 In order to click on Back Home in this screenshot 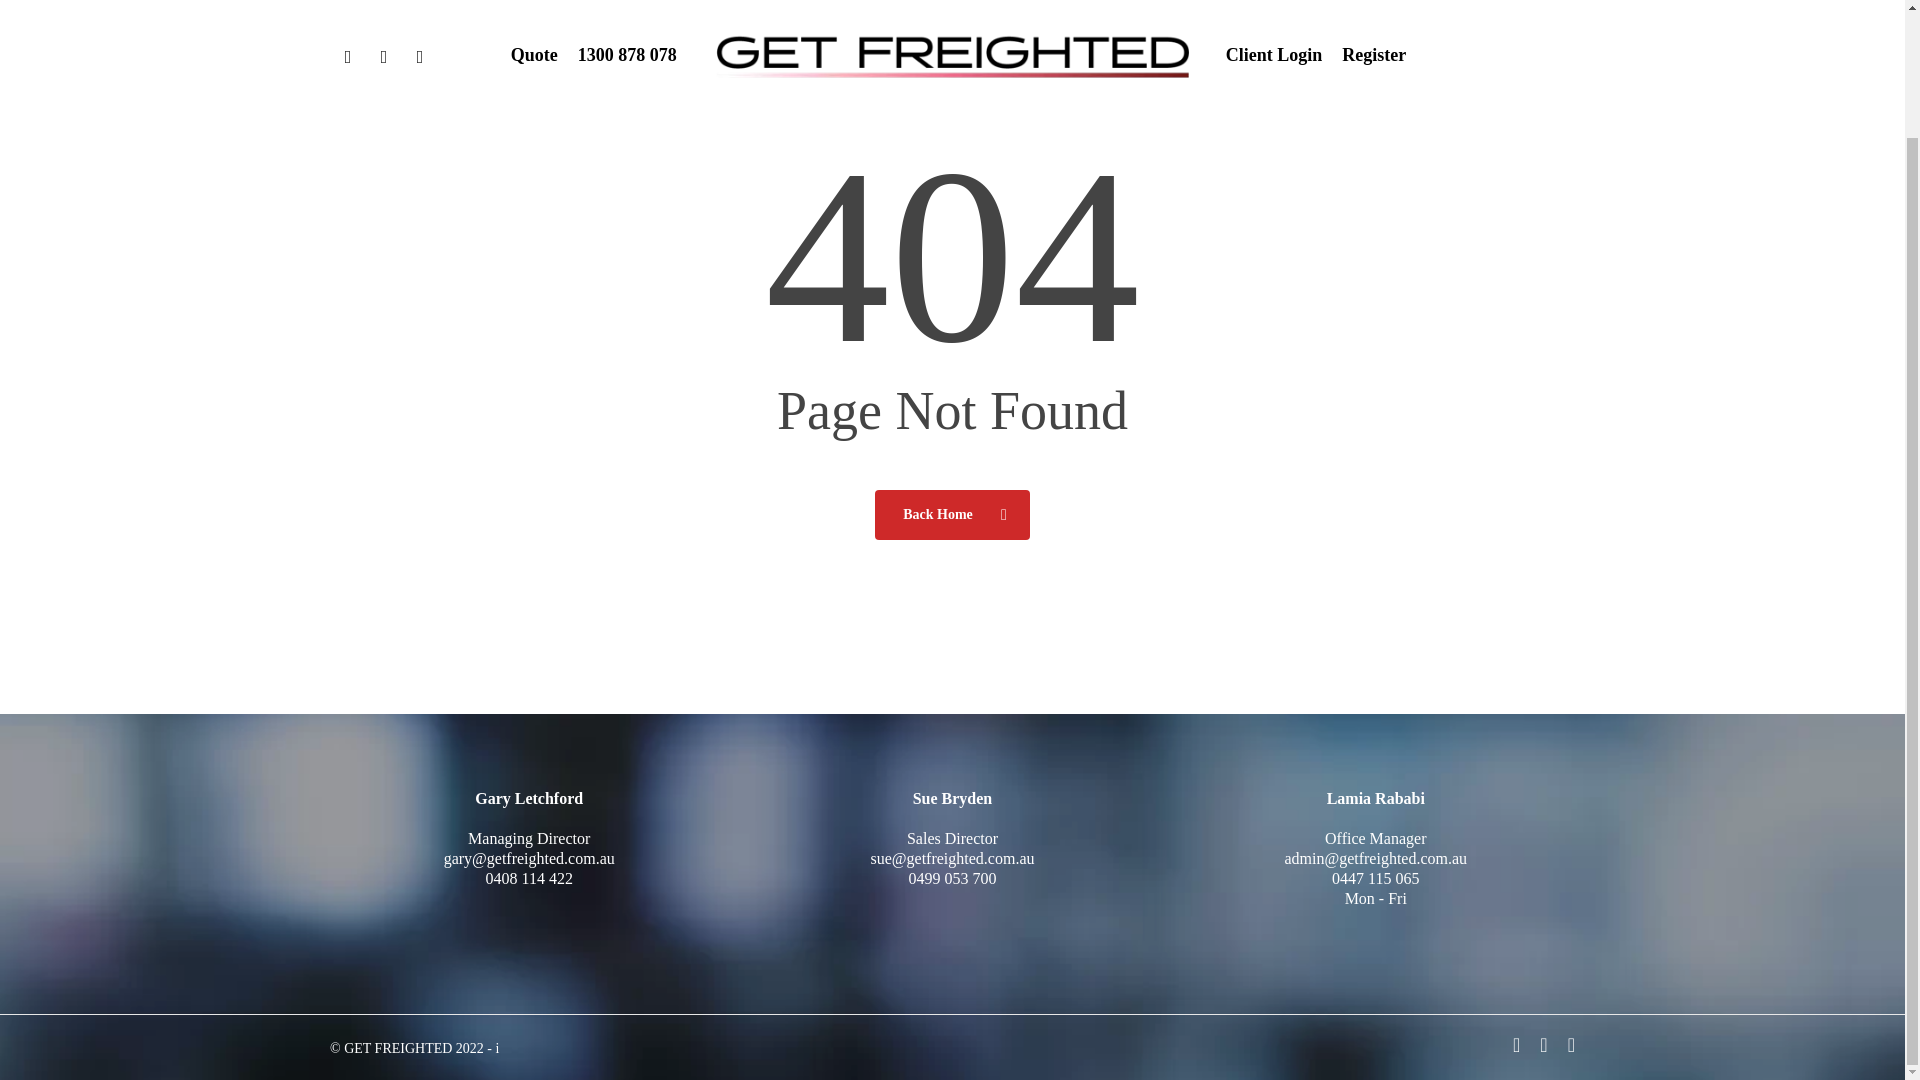, I will do `click(952, 514)`.